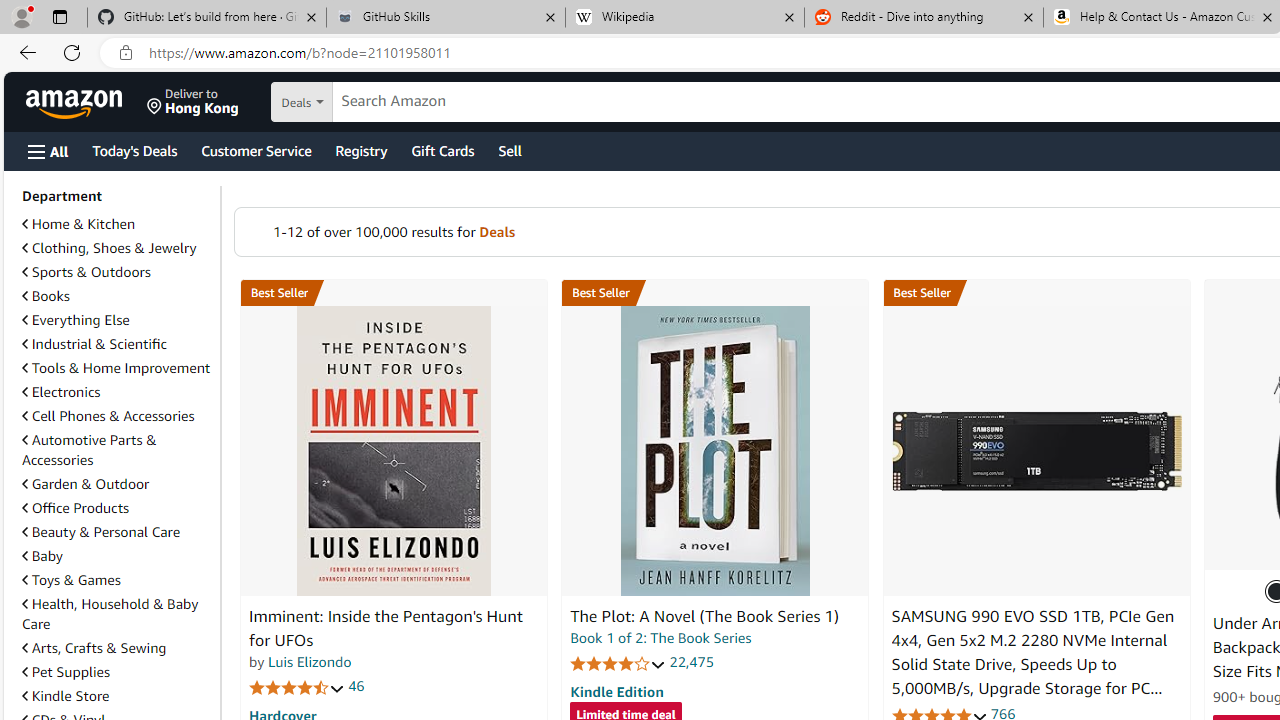 The width and height of the screenshot is (1280, 720). Describe the element at coordinates (356, 686) in the screenshot. I see `46` at that location.